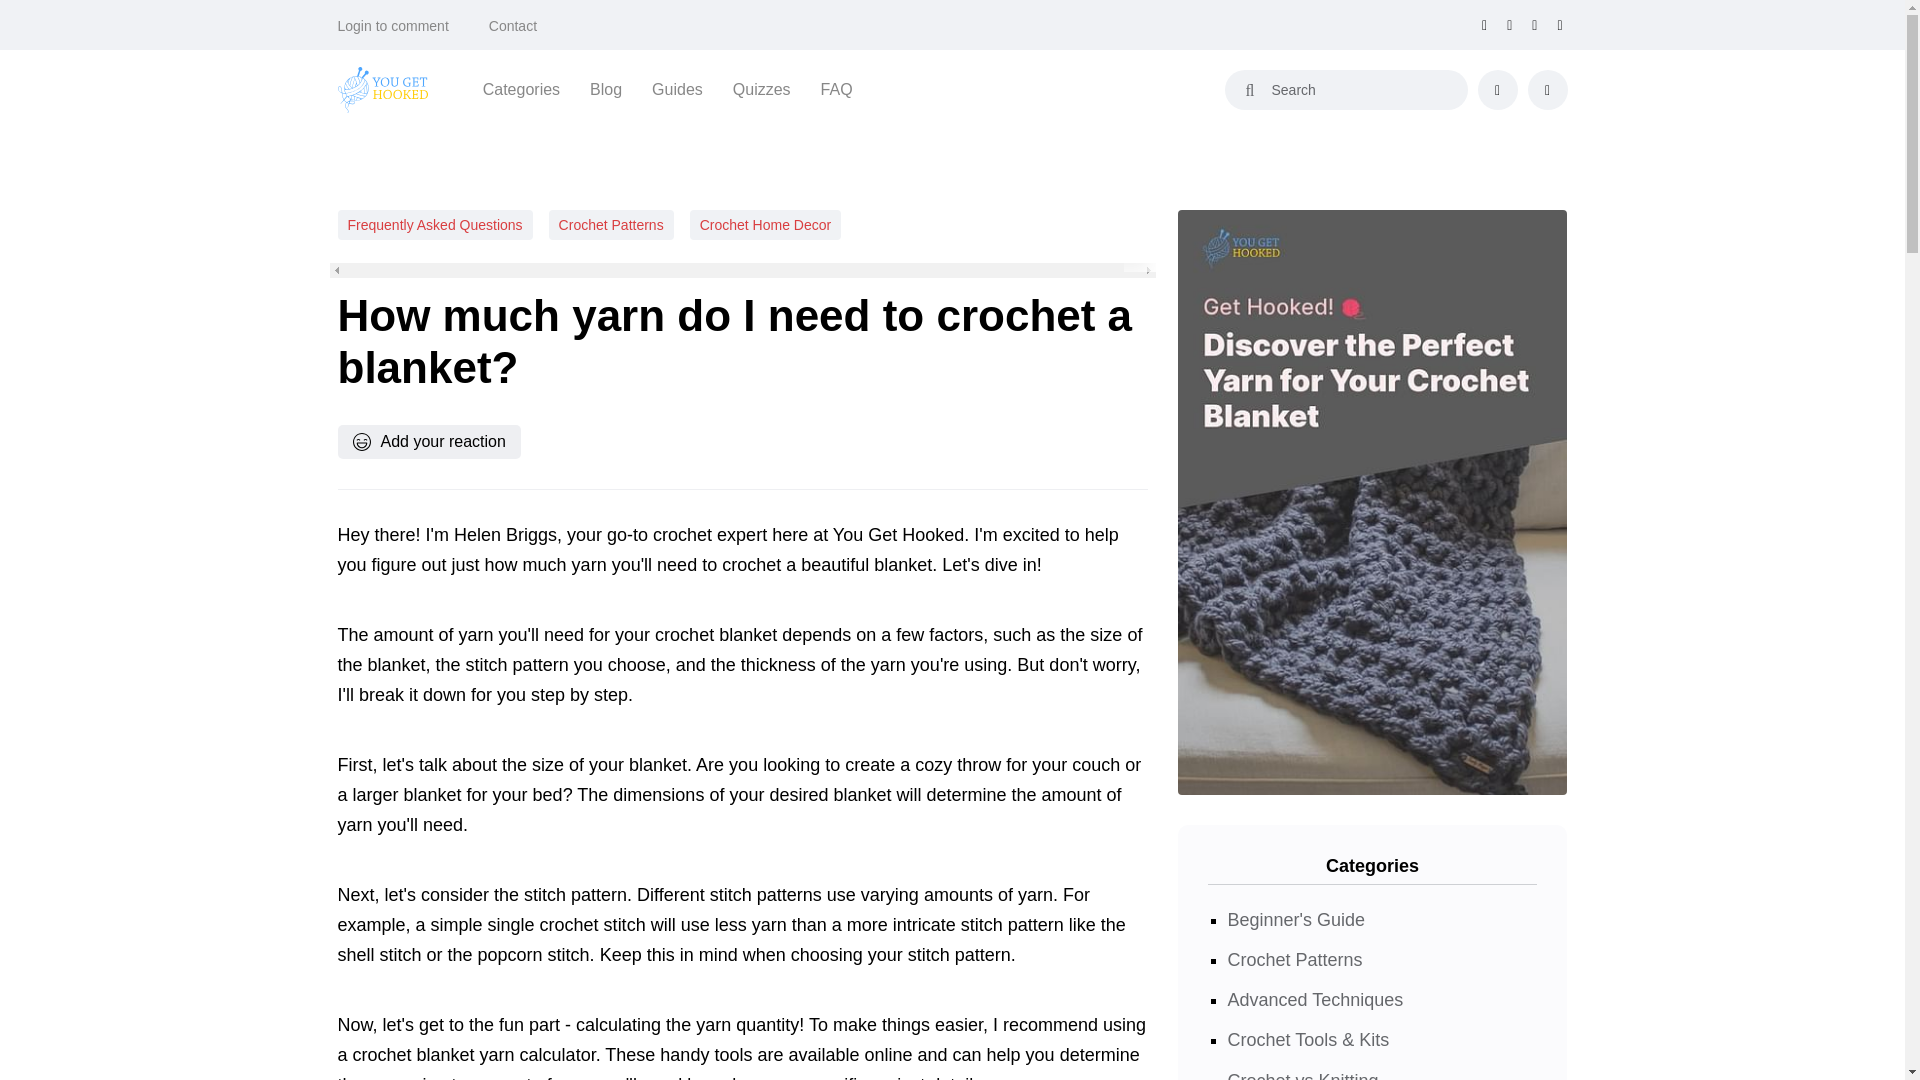  Describe the element at coordinates (522, 89) in the screenshot. I see `Categories` at that location.